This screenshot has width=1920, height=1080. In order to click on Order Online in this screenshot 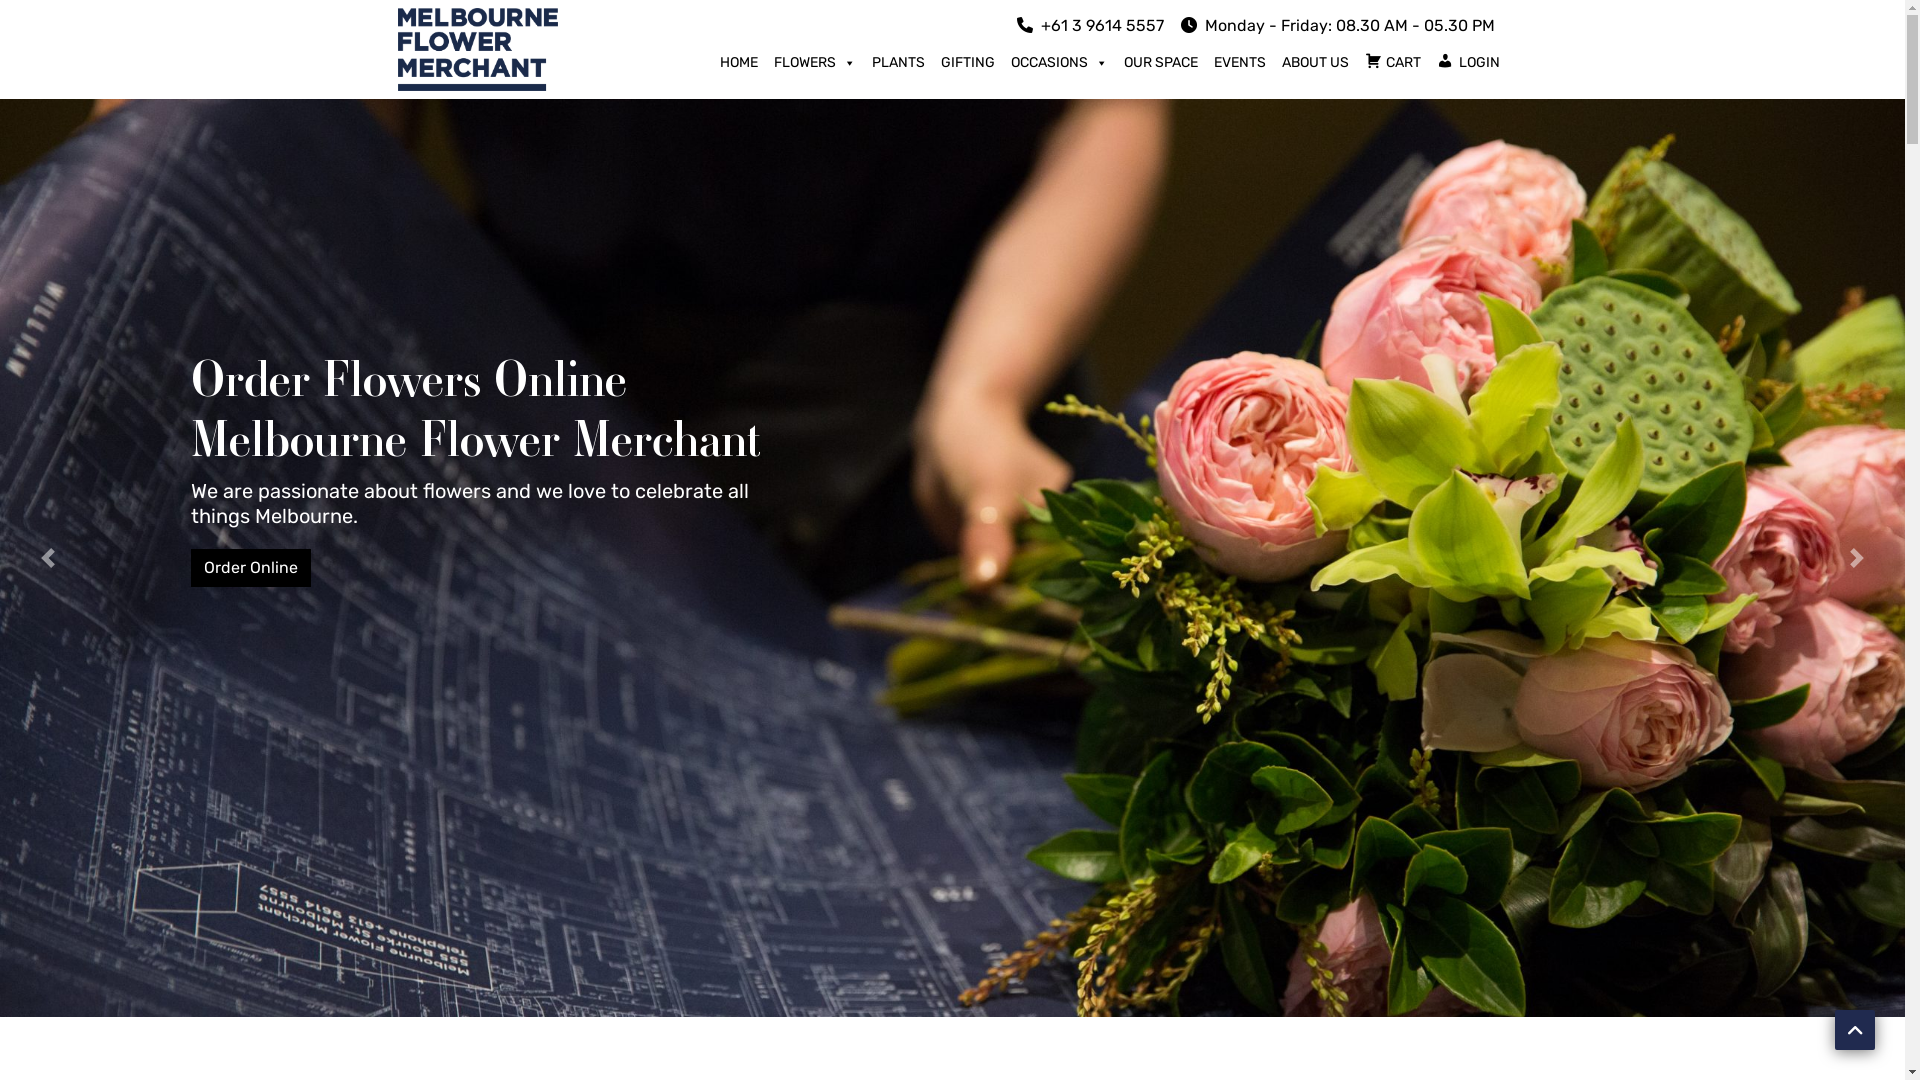, I will do `click(250, 568)`.